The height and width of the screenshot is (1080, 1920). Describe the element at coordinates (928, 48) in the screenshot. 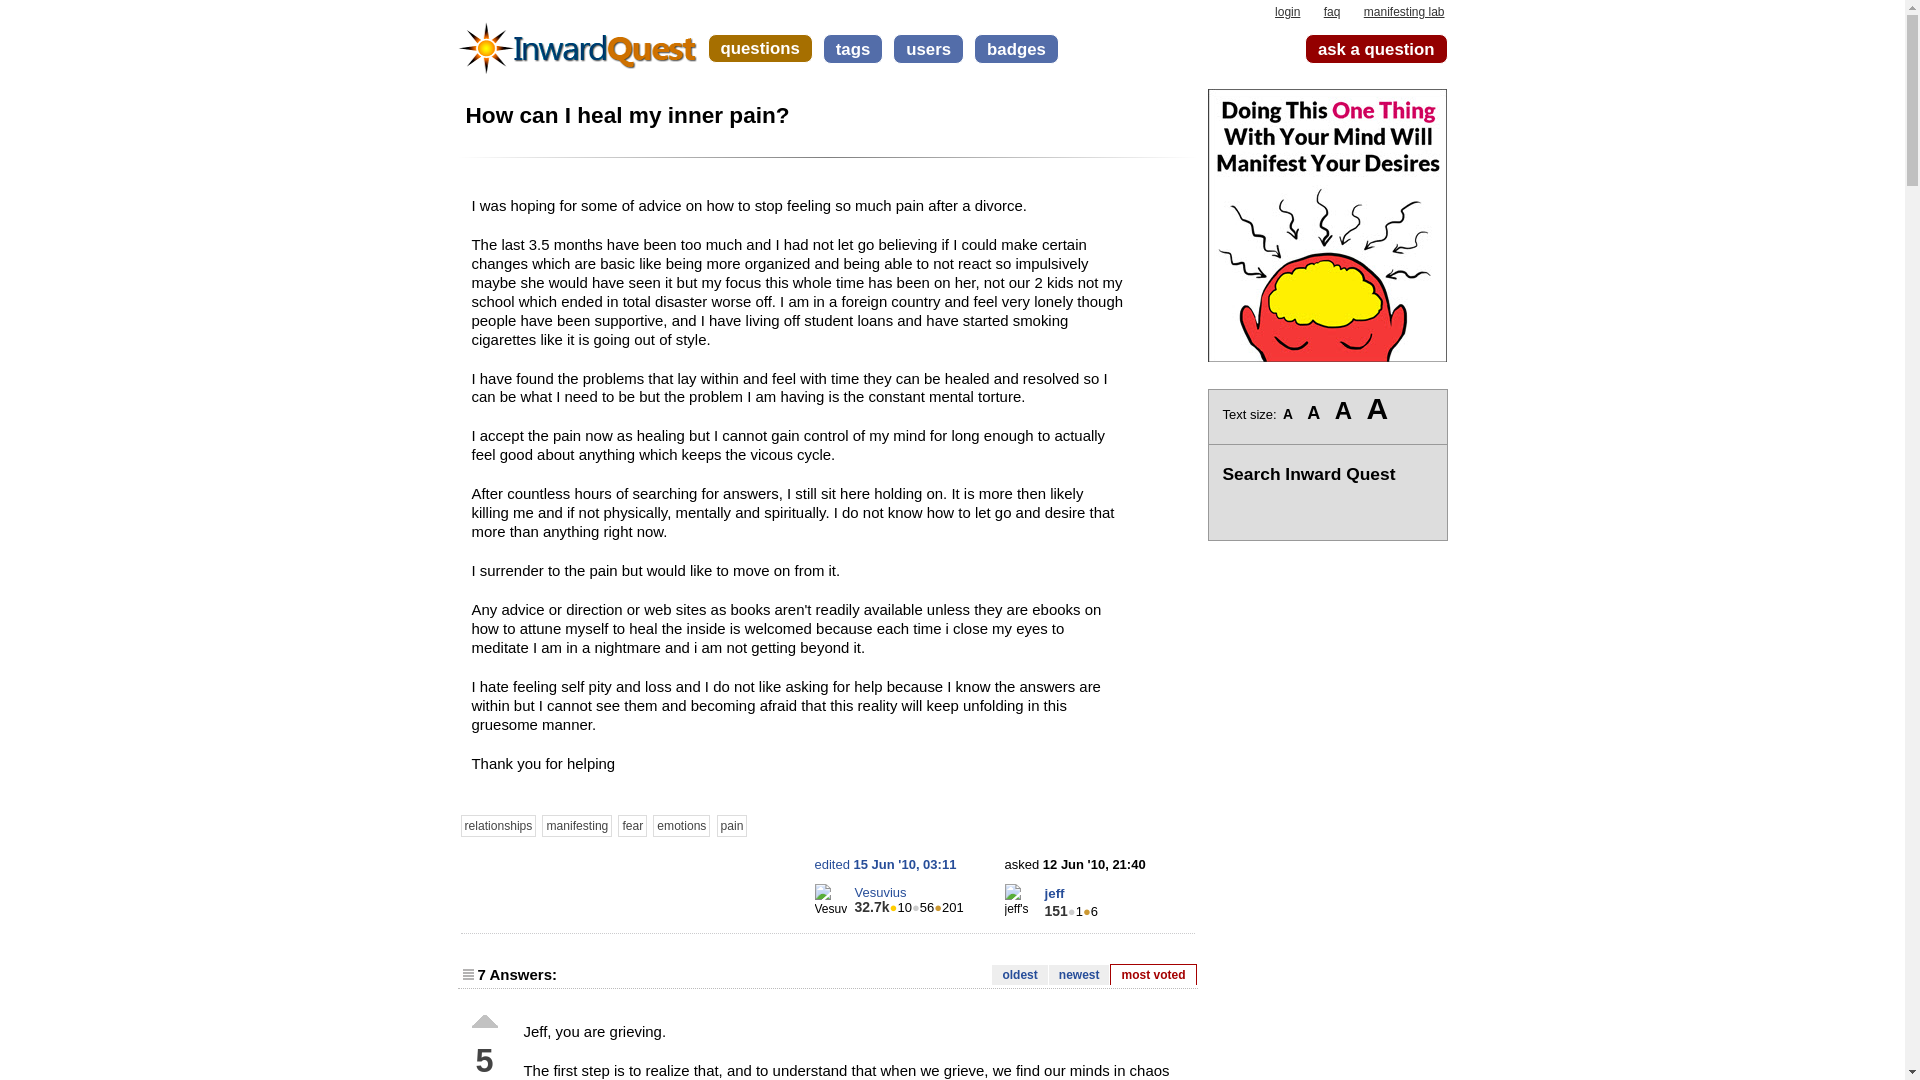

I see `users` at that location.